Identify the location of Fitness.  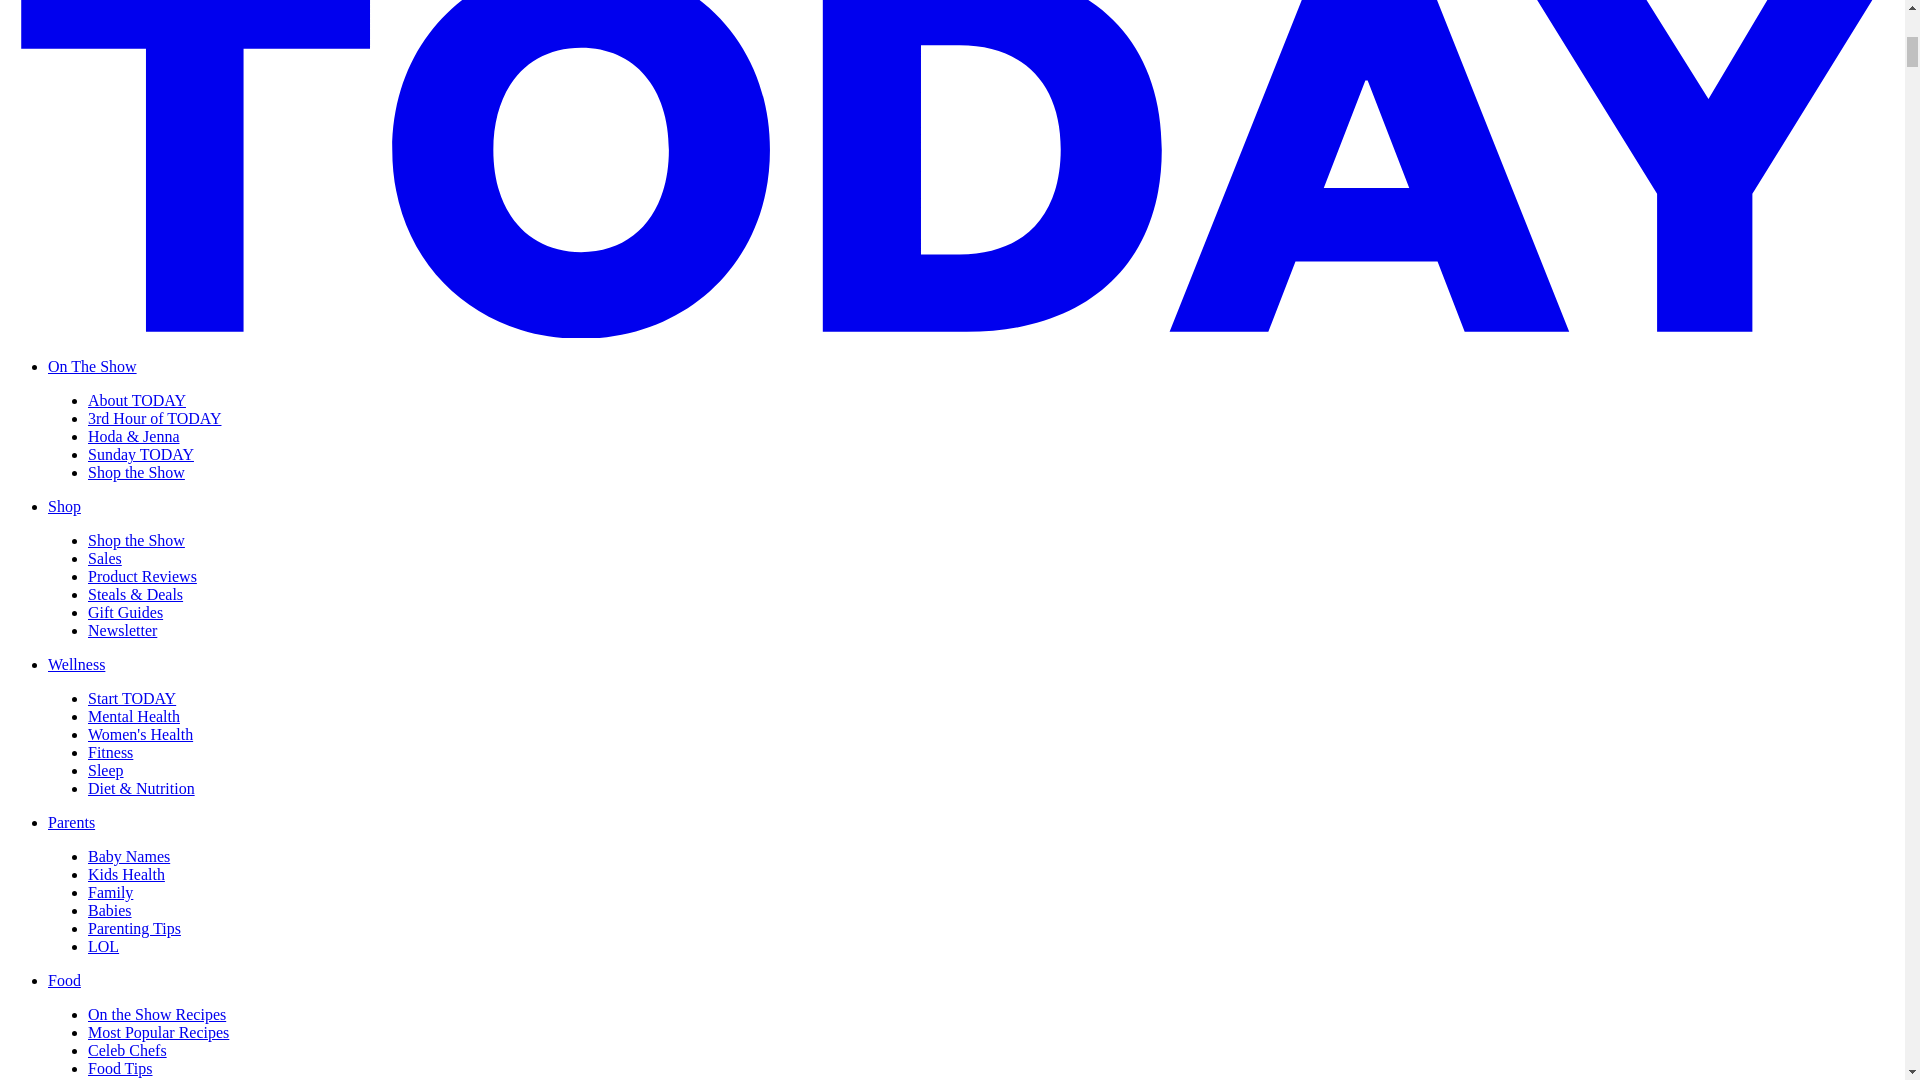
(110, 752).